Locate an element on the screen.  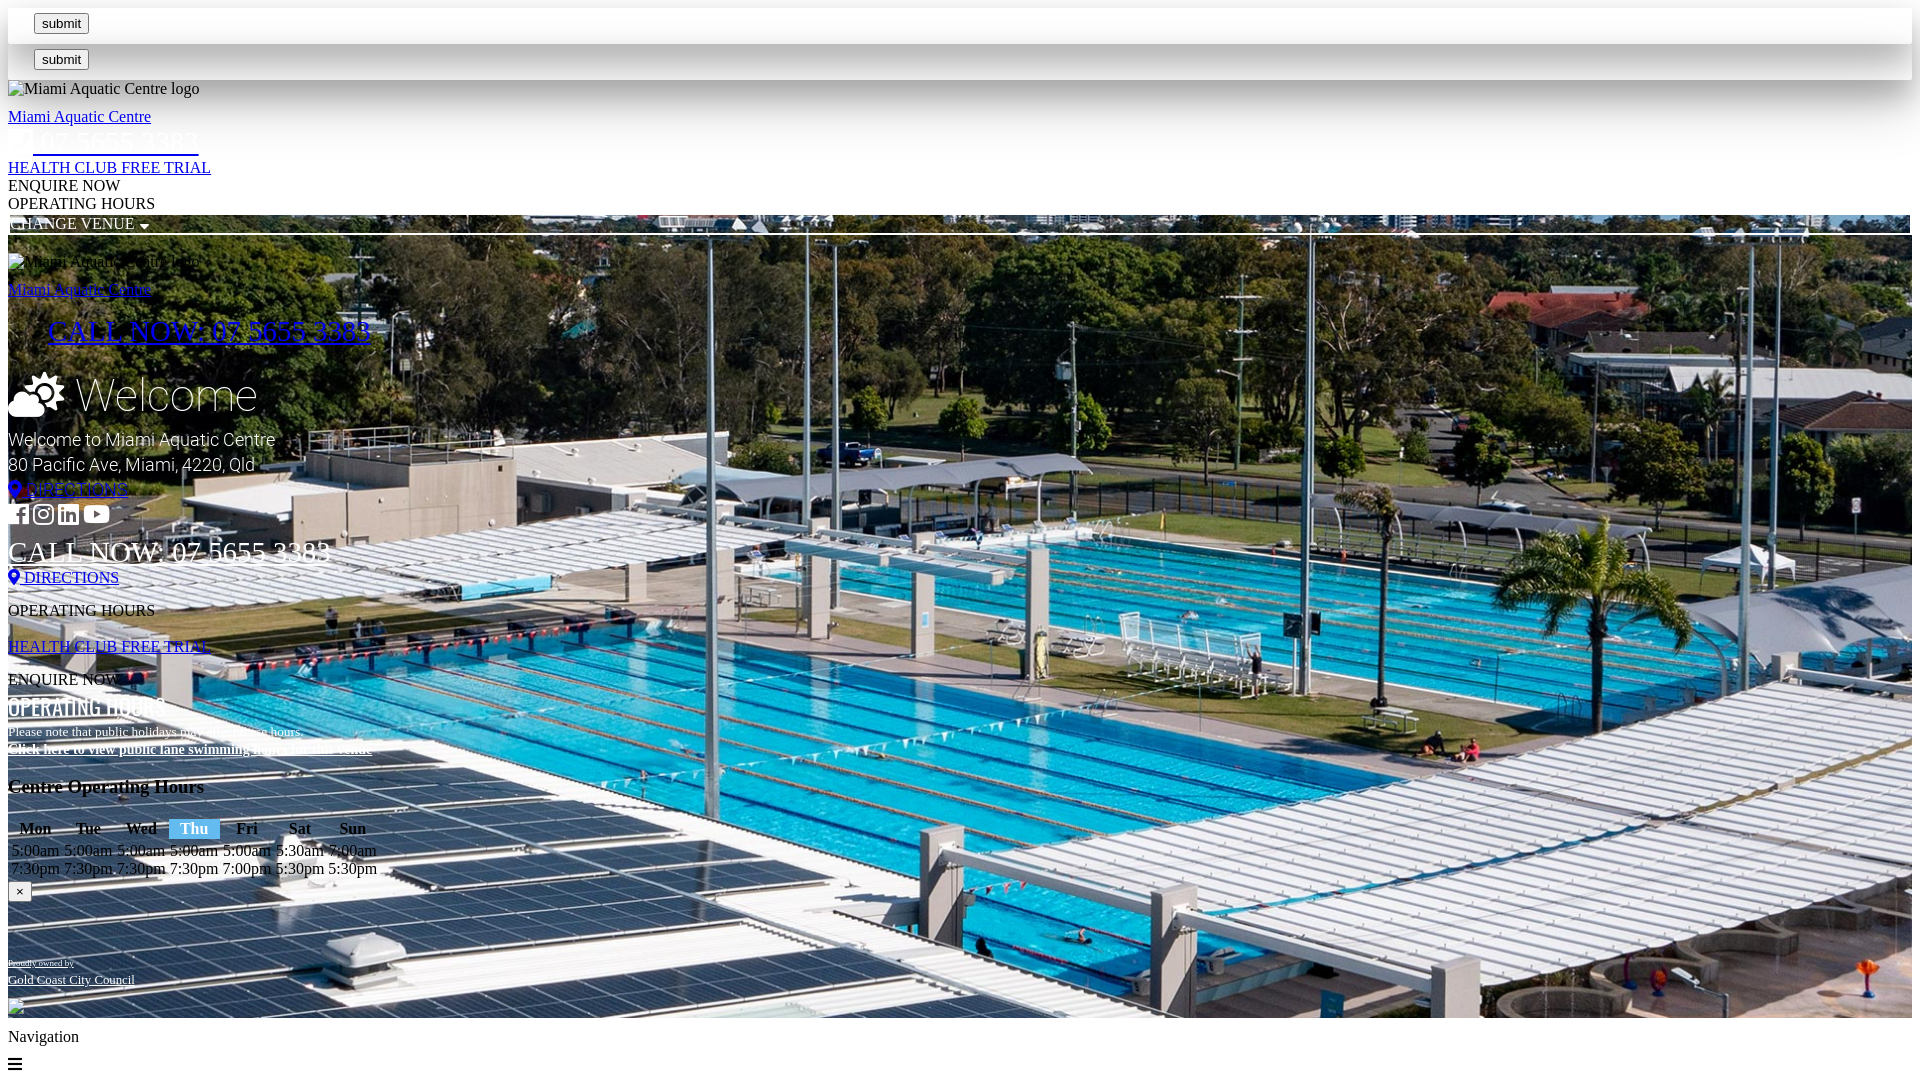
Click here to view public lane swimming hours for this venue is located at coordinates (190, 750).